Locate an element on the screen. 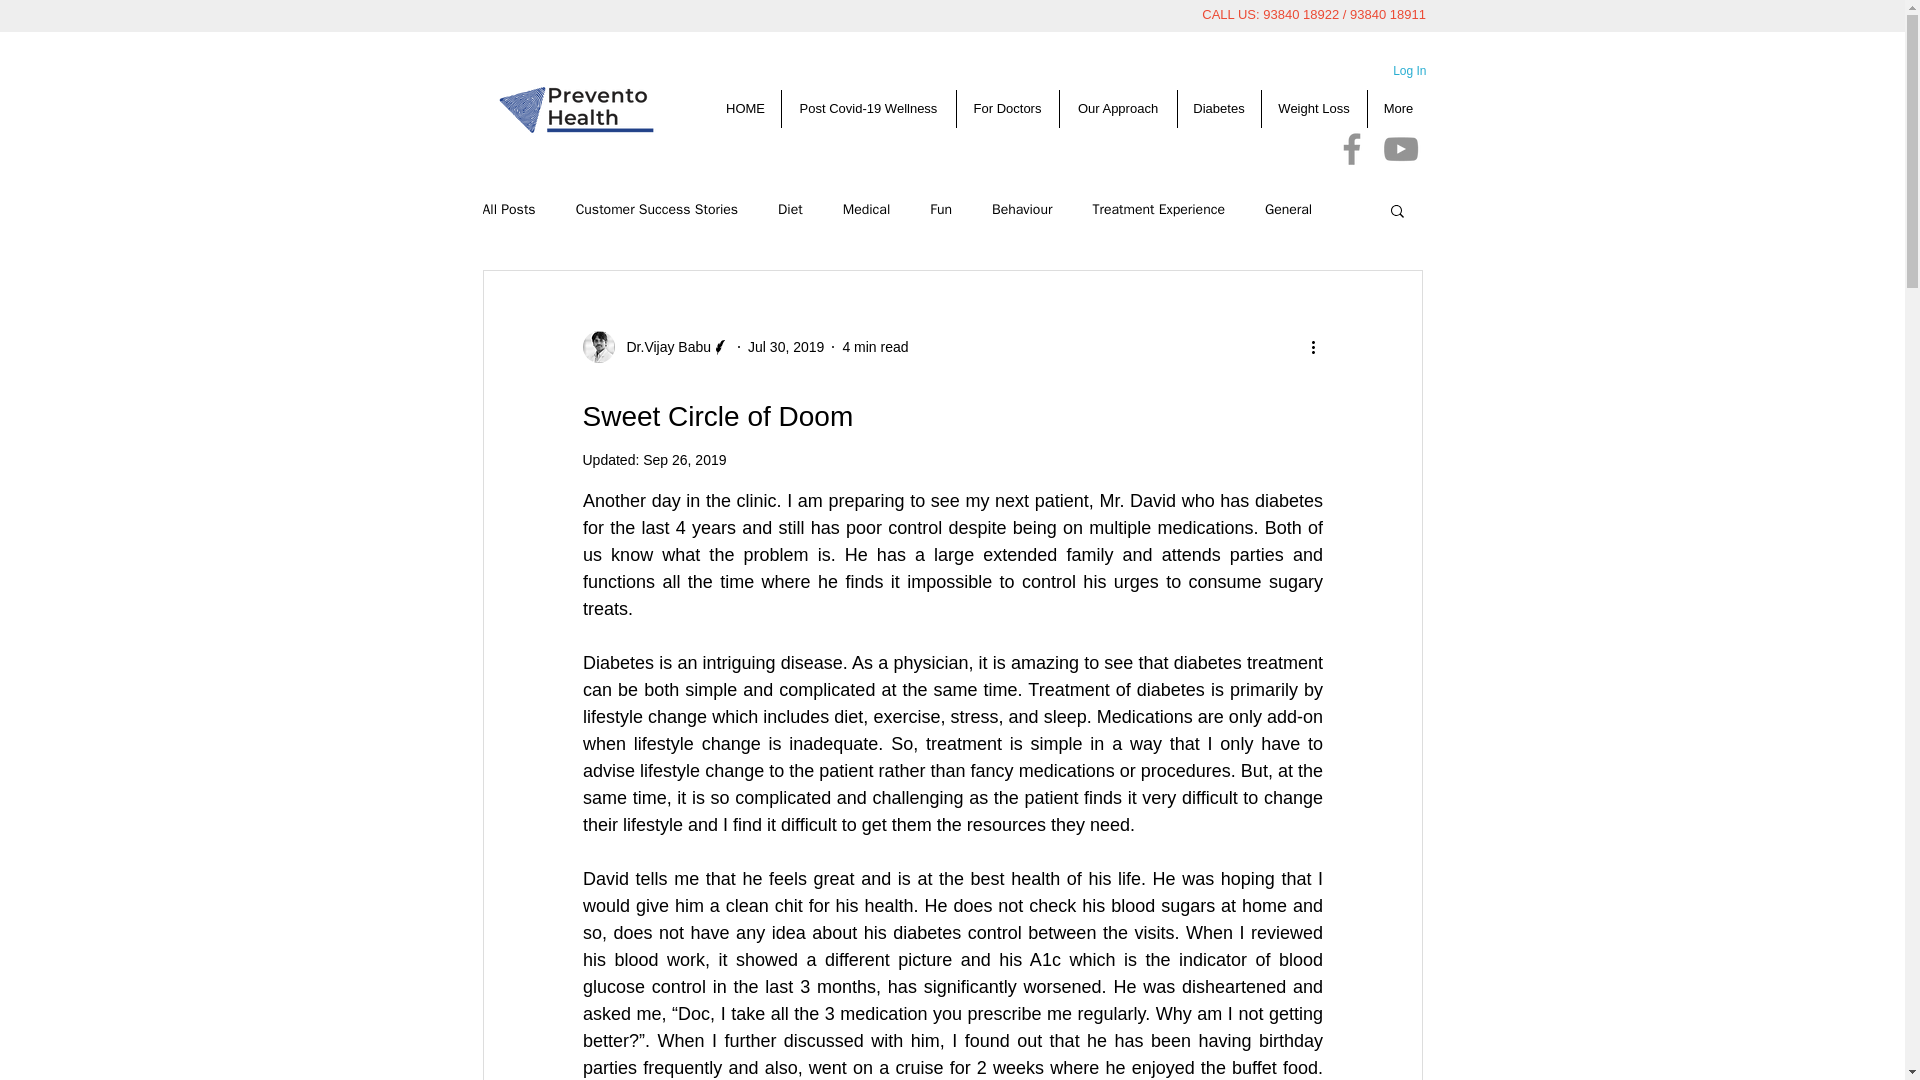 This screenshot has width=1920, height=1080. Customer Success Stories is located at coordinates (656, 210).